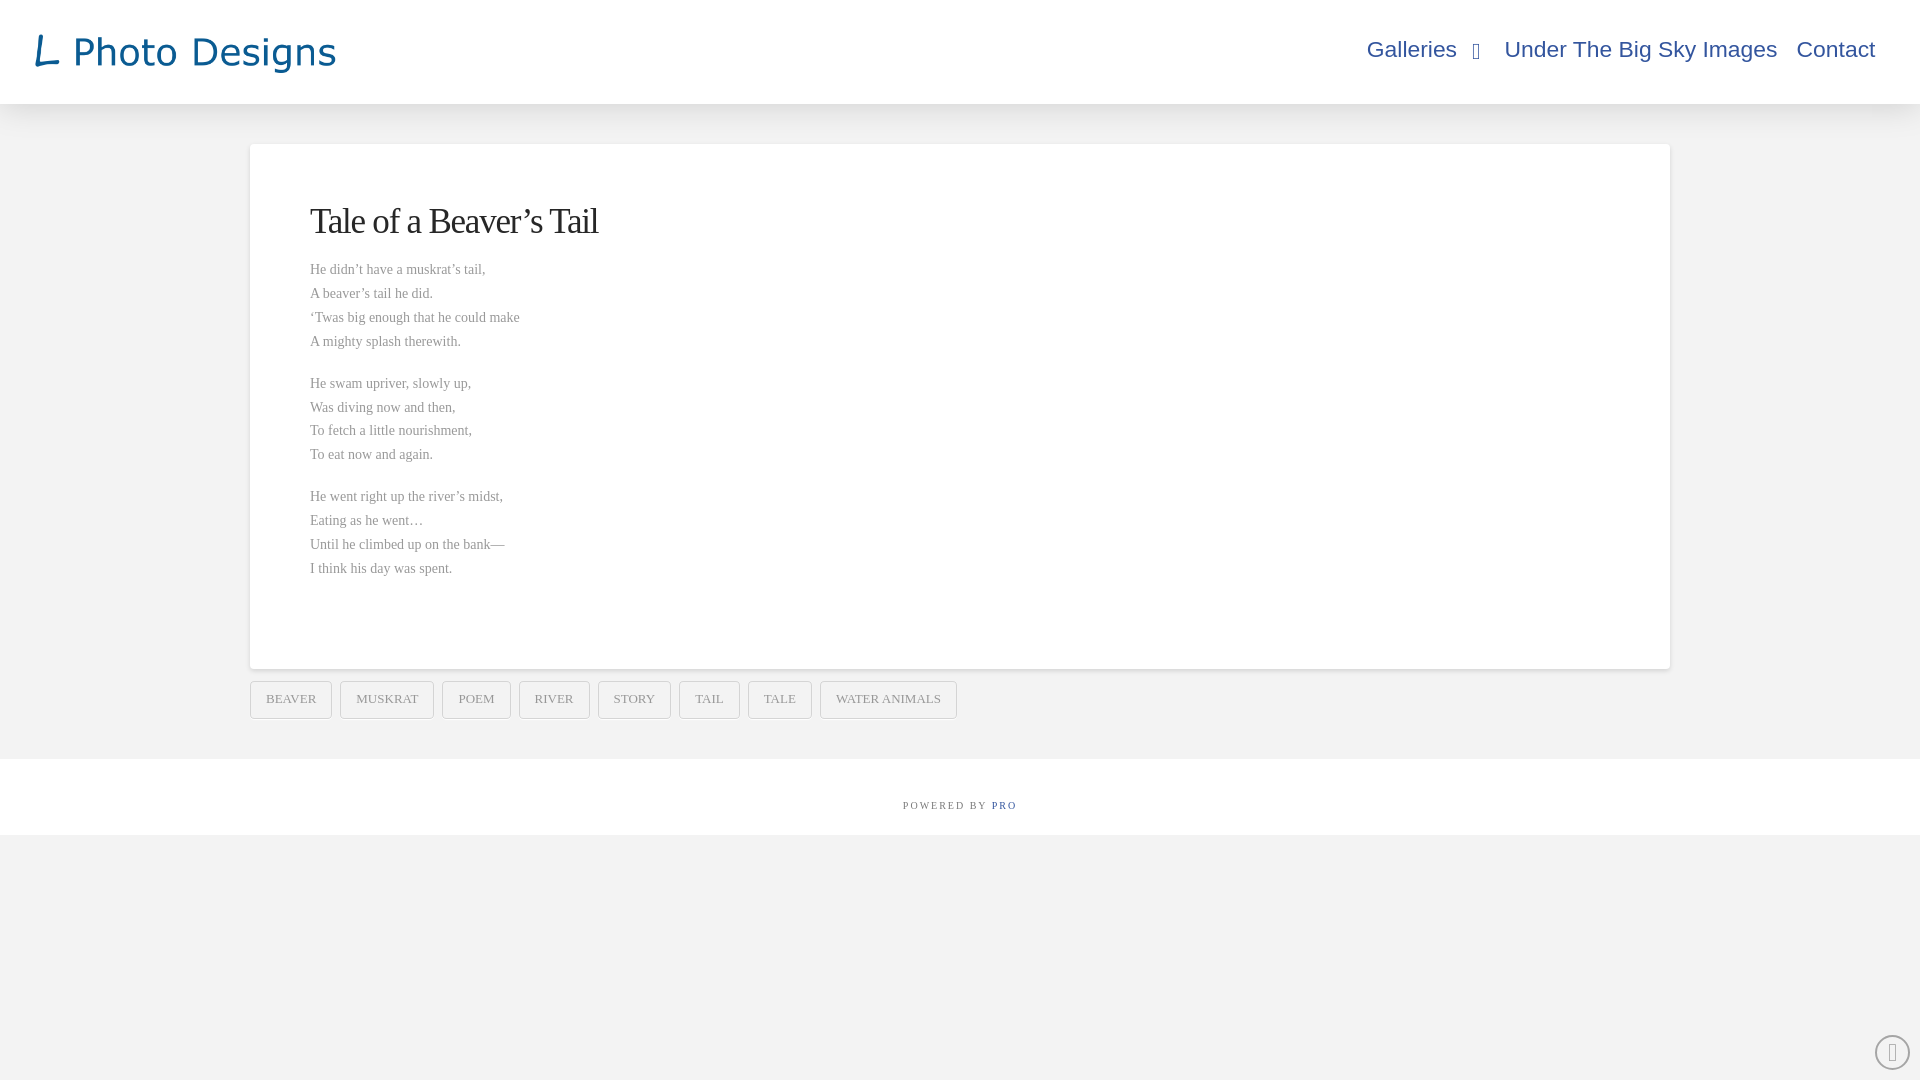  What do you see at coordinates (386, 700) in the screenshot?
I see `MUSKRAT` at bounding box center [386, 700].